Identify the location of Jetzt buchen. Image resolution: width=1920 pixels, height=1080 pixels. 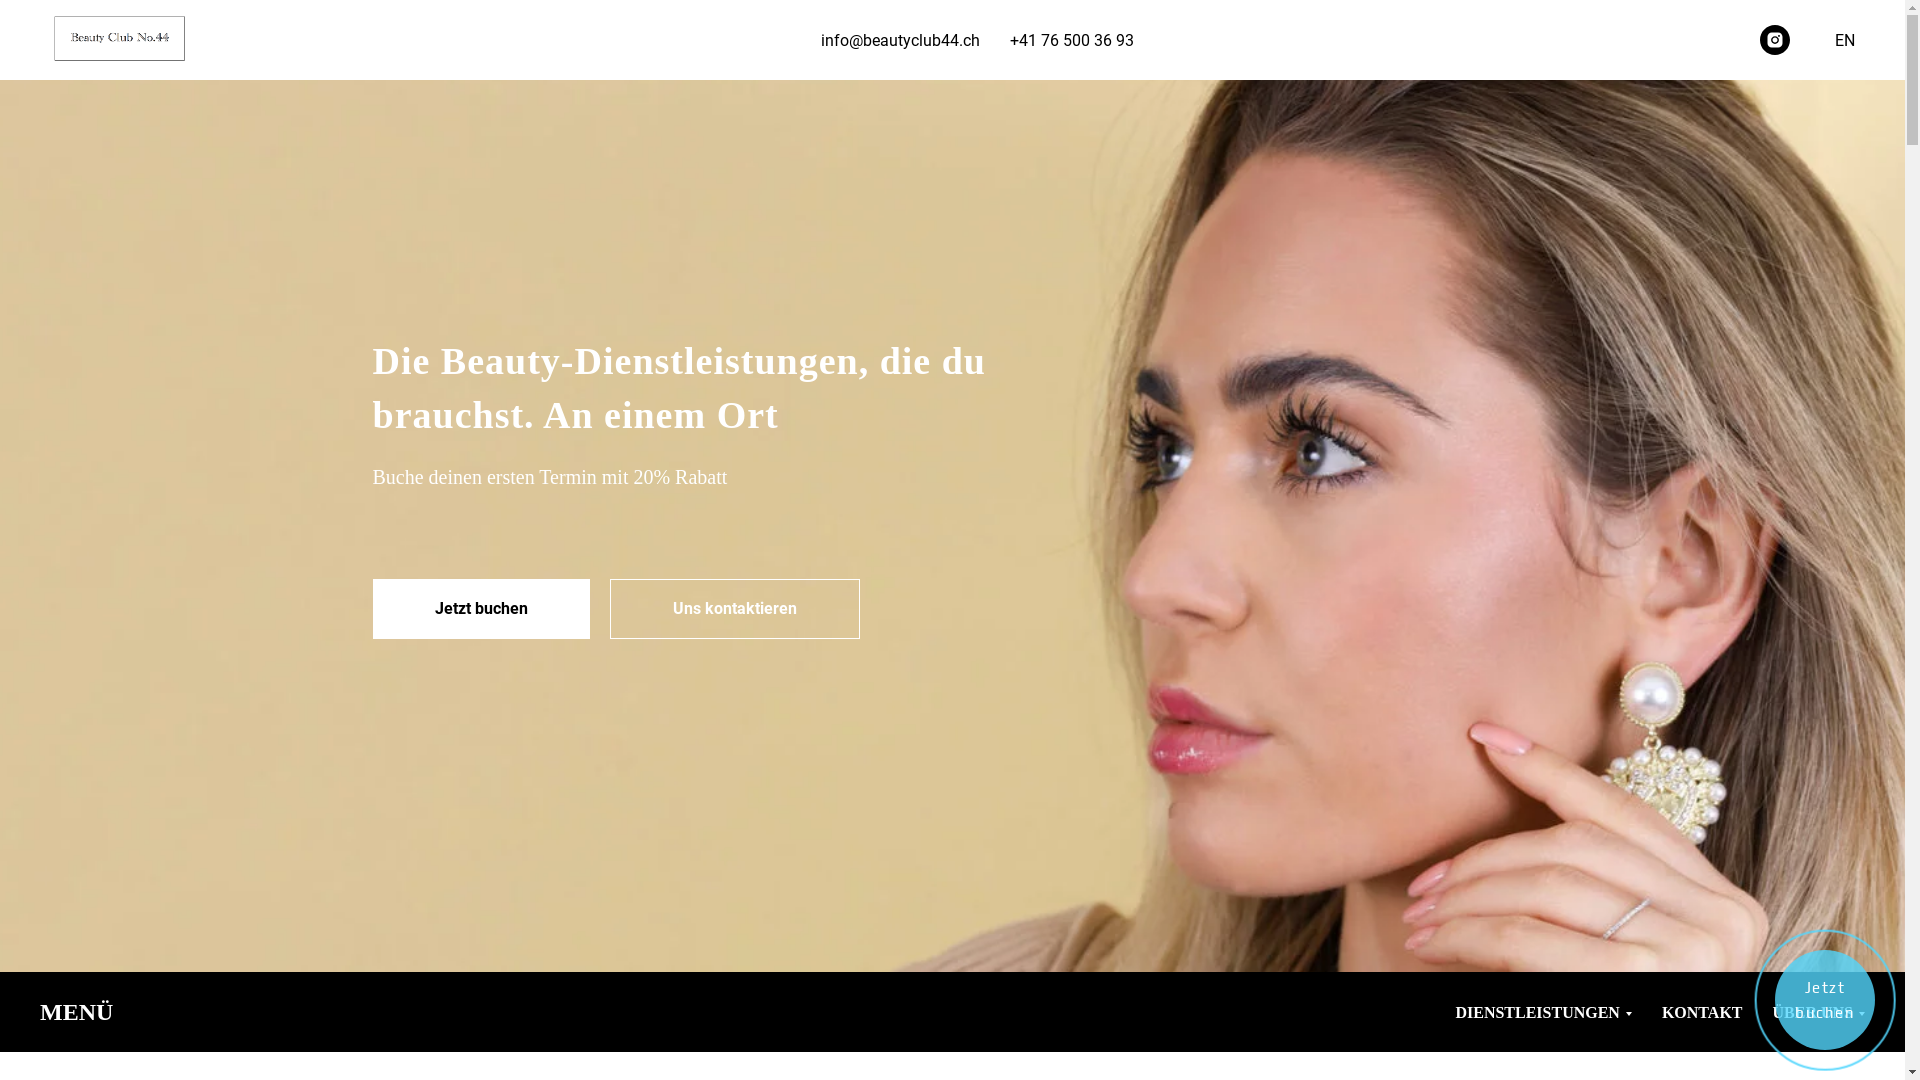
(1825, 1000).